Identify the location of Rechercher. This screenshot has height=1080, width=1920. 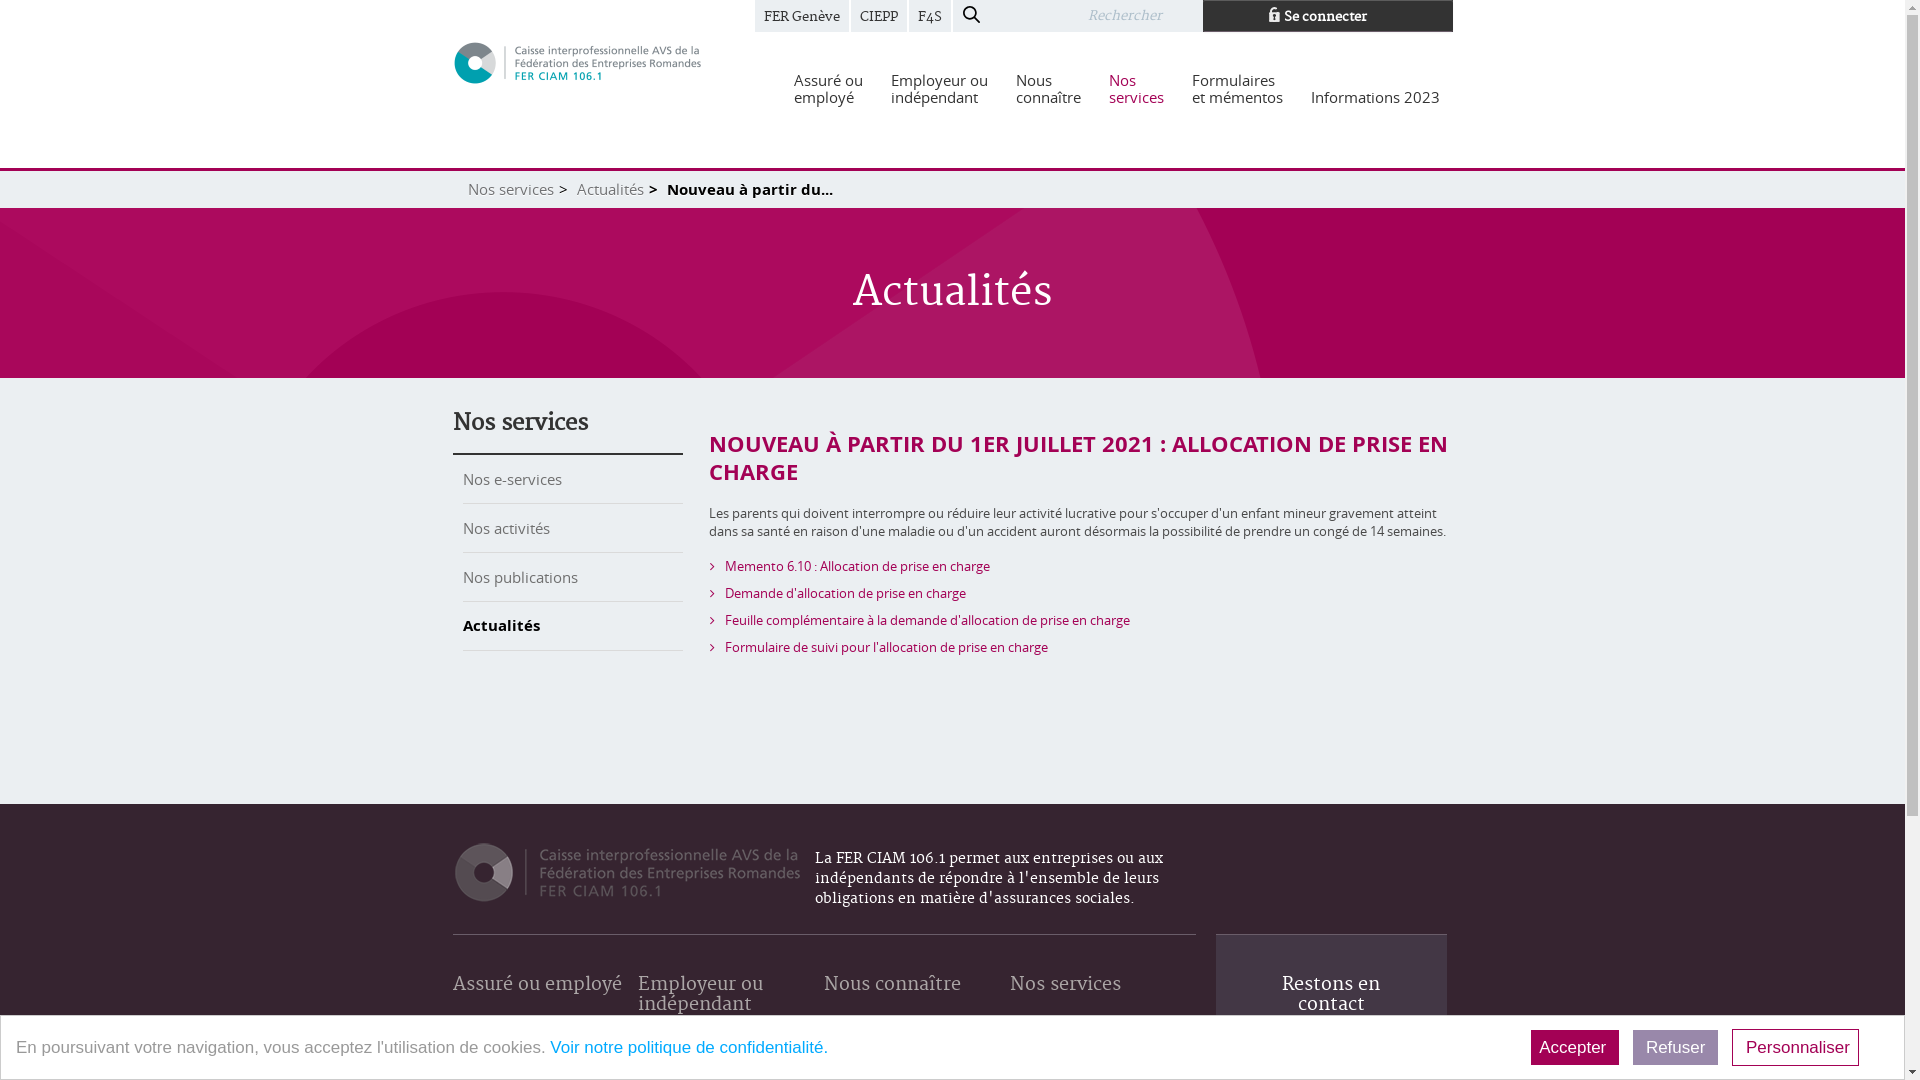
(1142, 16).